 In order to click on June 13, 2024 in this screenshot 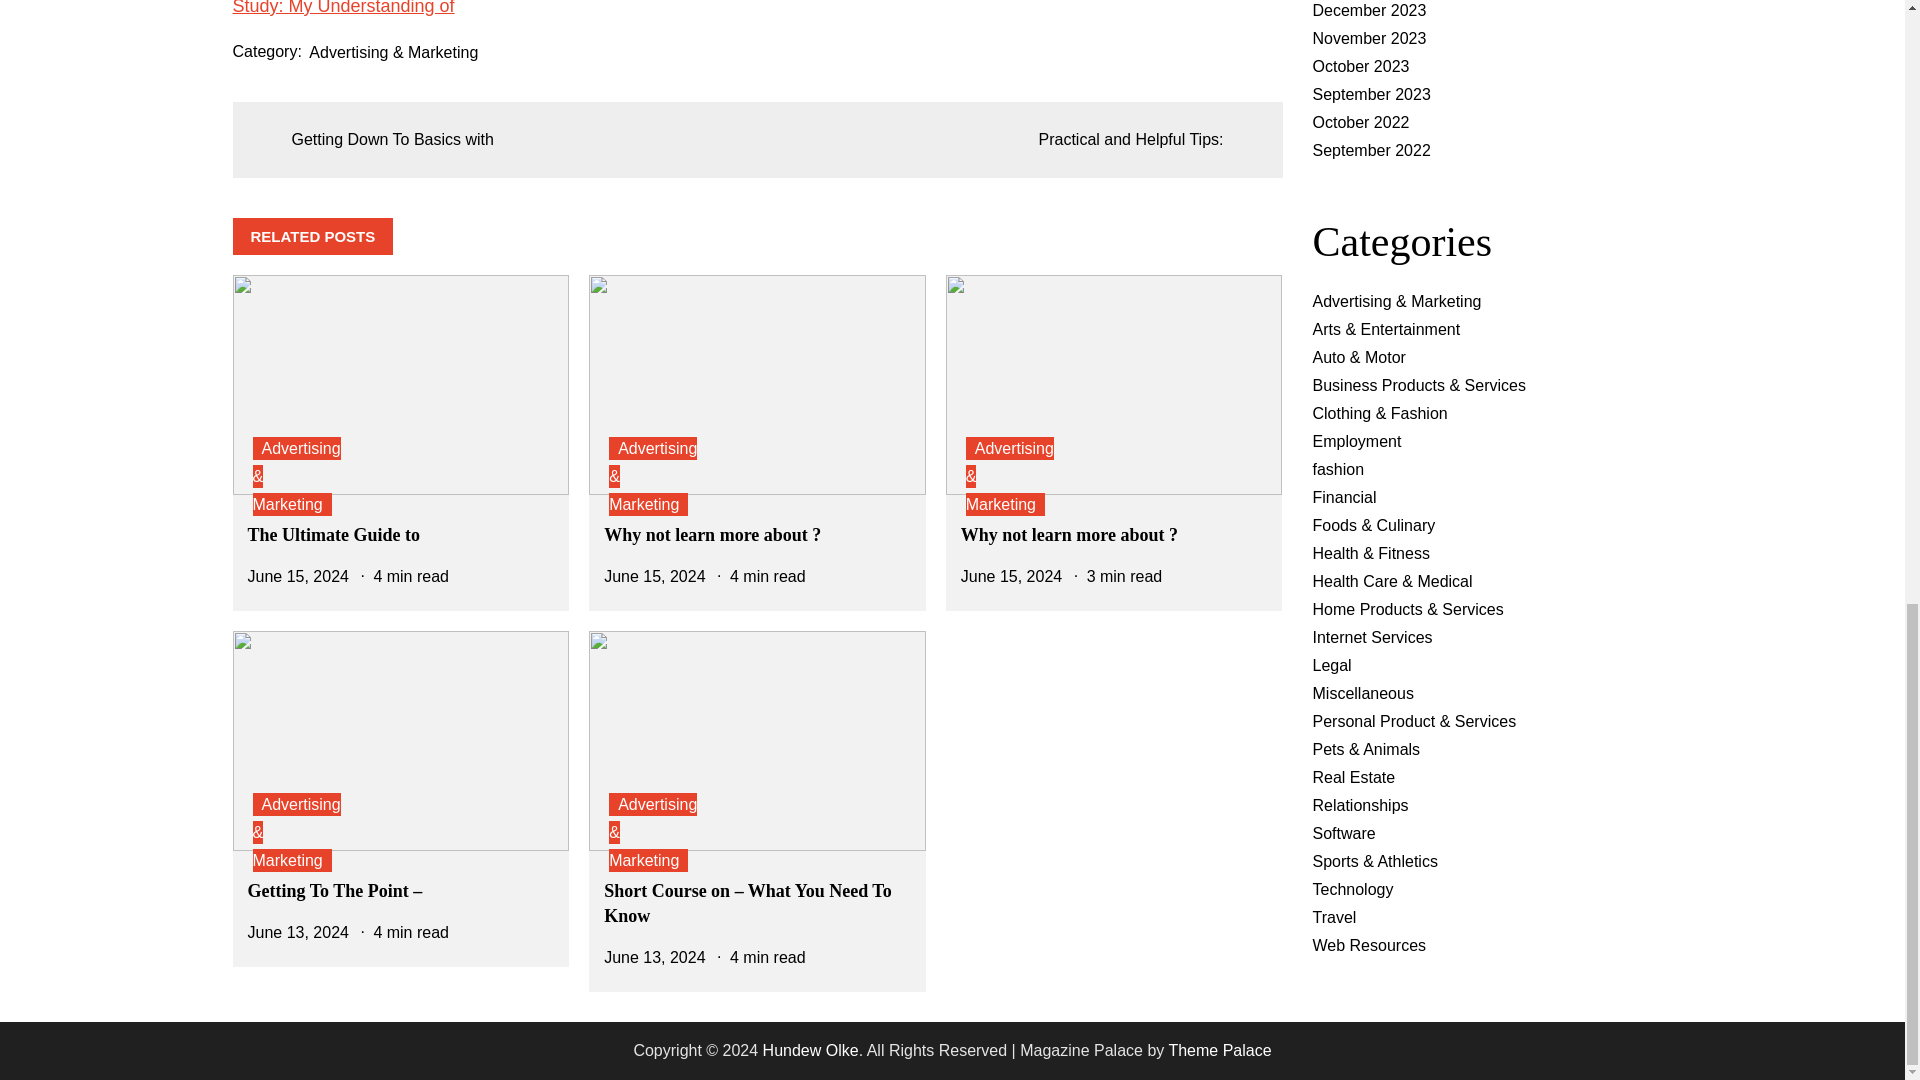, I will do `click(654, 957)`.